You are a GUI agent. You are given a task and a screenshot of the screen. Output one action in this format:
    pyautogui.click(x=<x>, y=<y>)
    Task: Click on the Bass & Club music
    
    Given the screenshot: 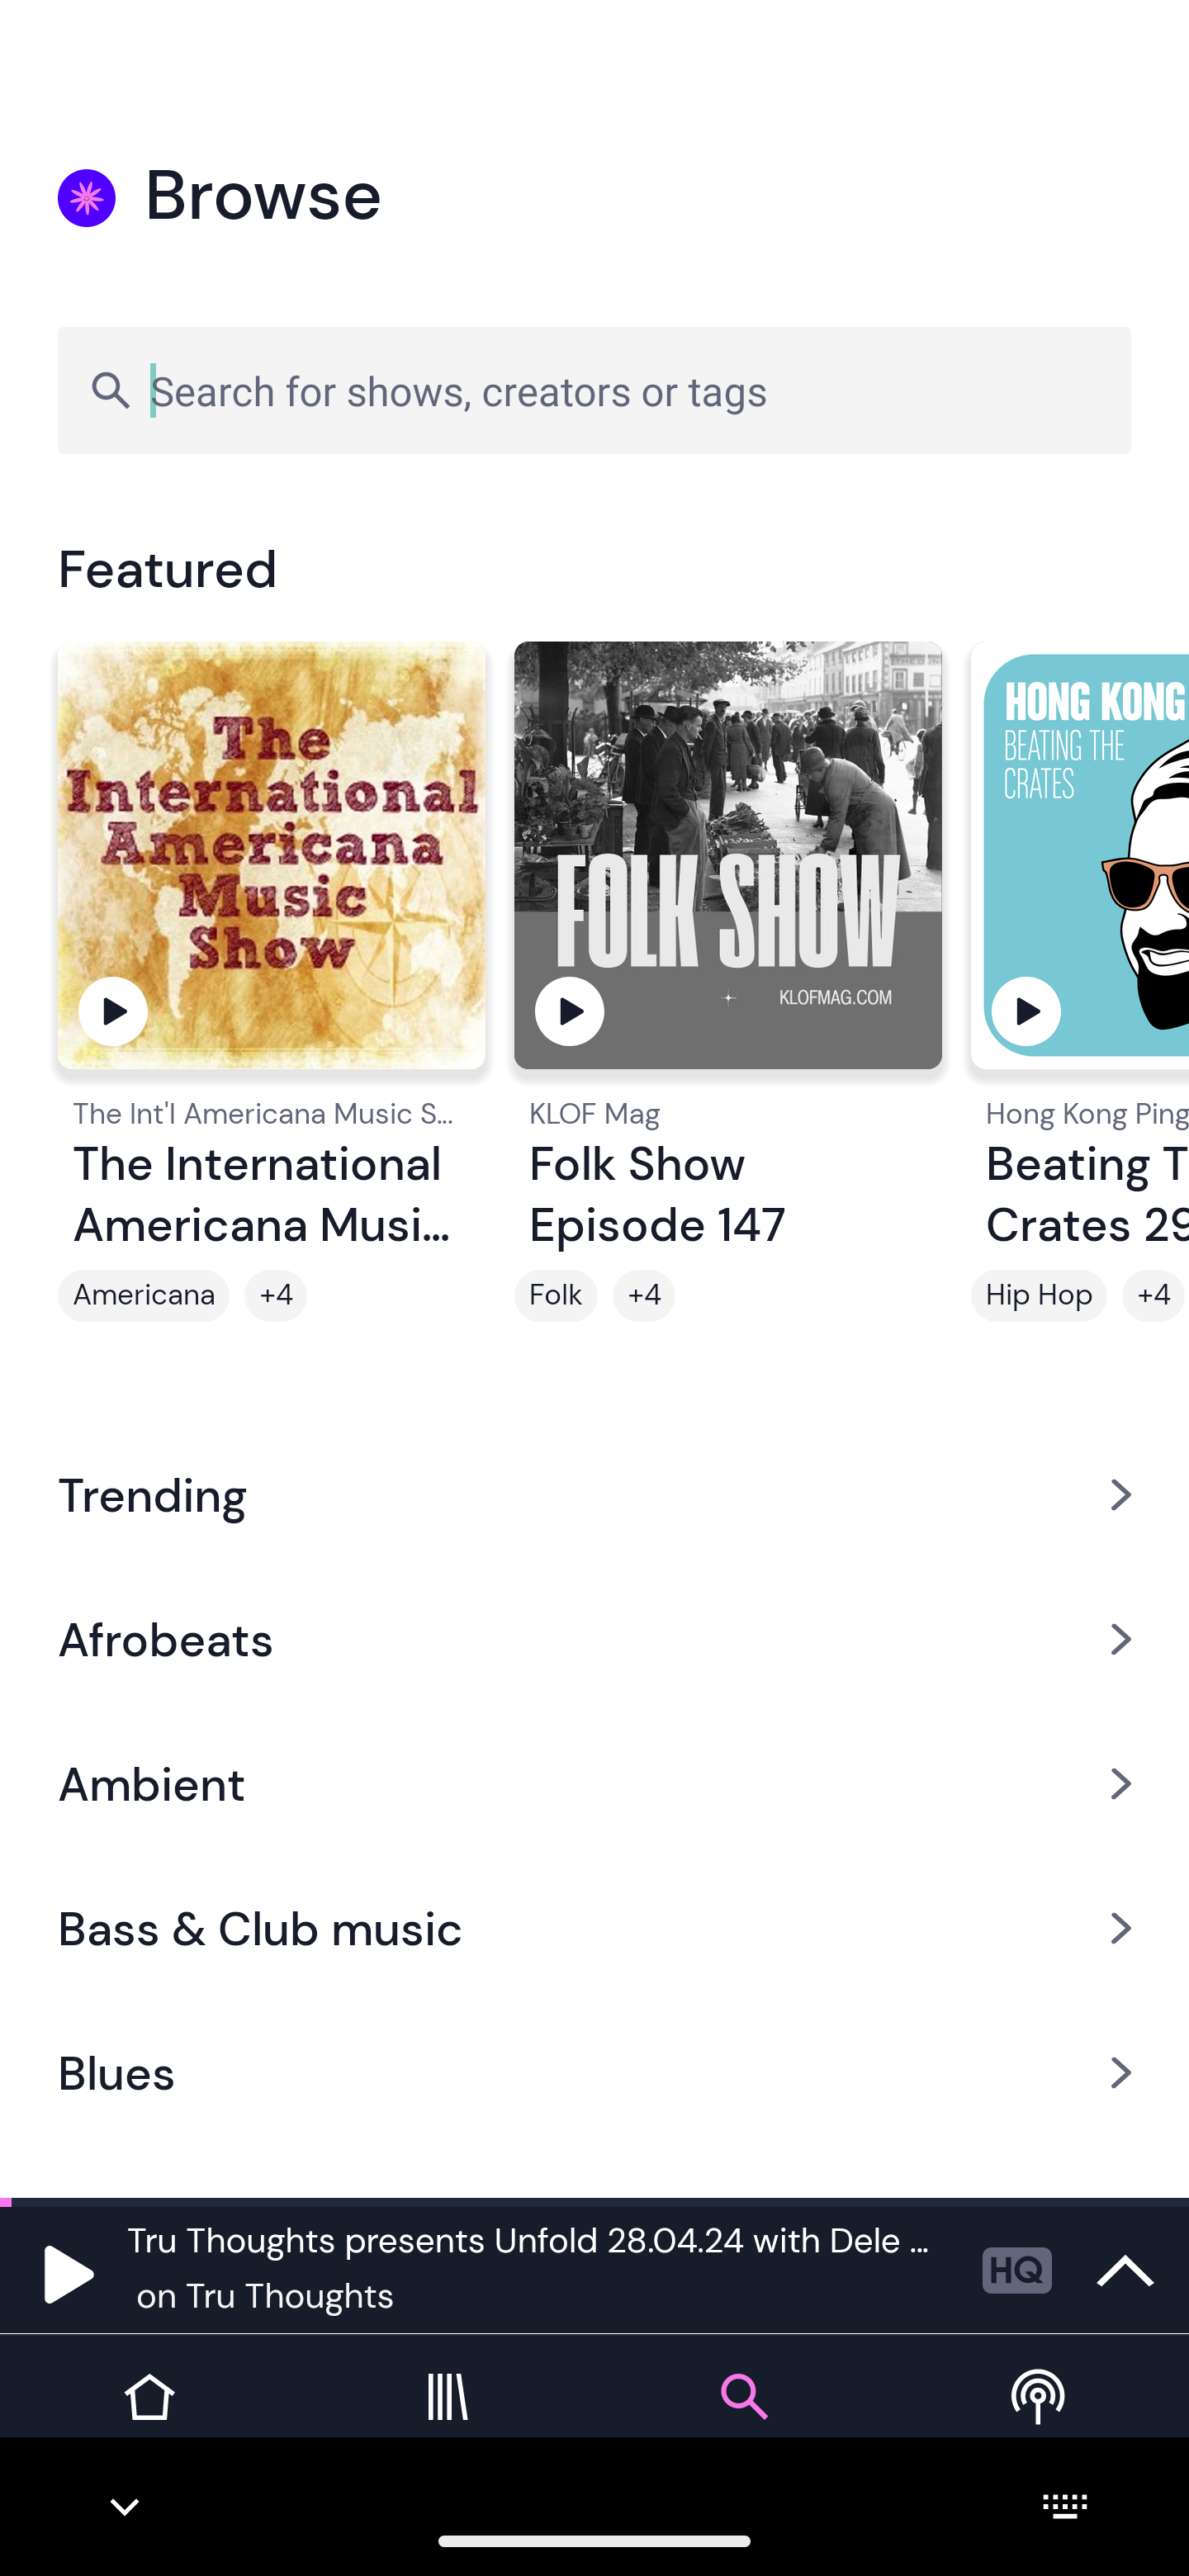 What is the action you would take?
    pyautogui.click(x=594, y=1929)
    